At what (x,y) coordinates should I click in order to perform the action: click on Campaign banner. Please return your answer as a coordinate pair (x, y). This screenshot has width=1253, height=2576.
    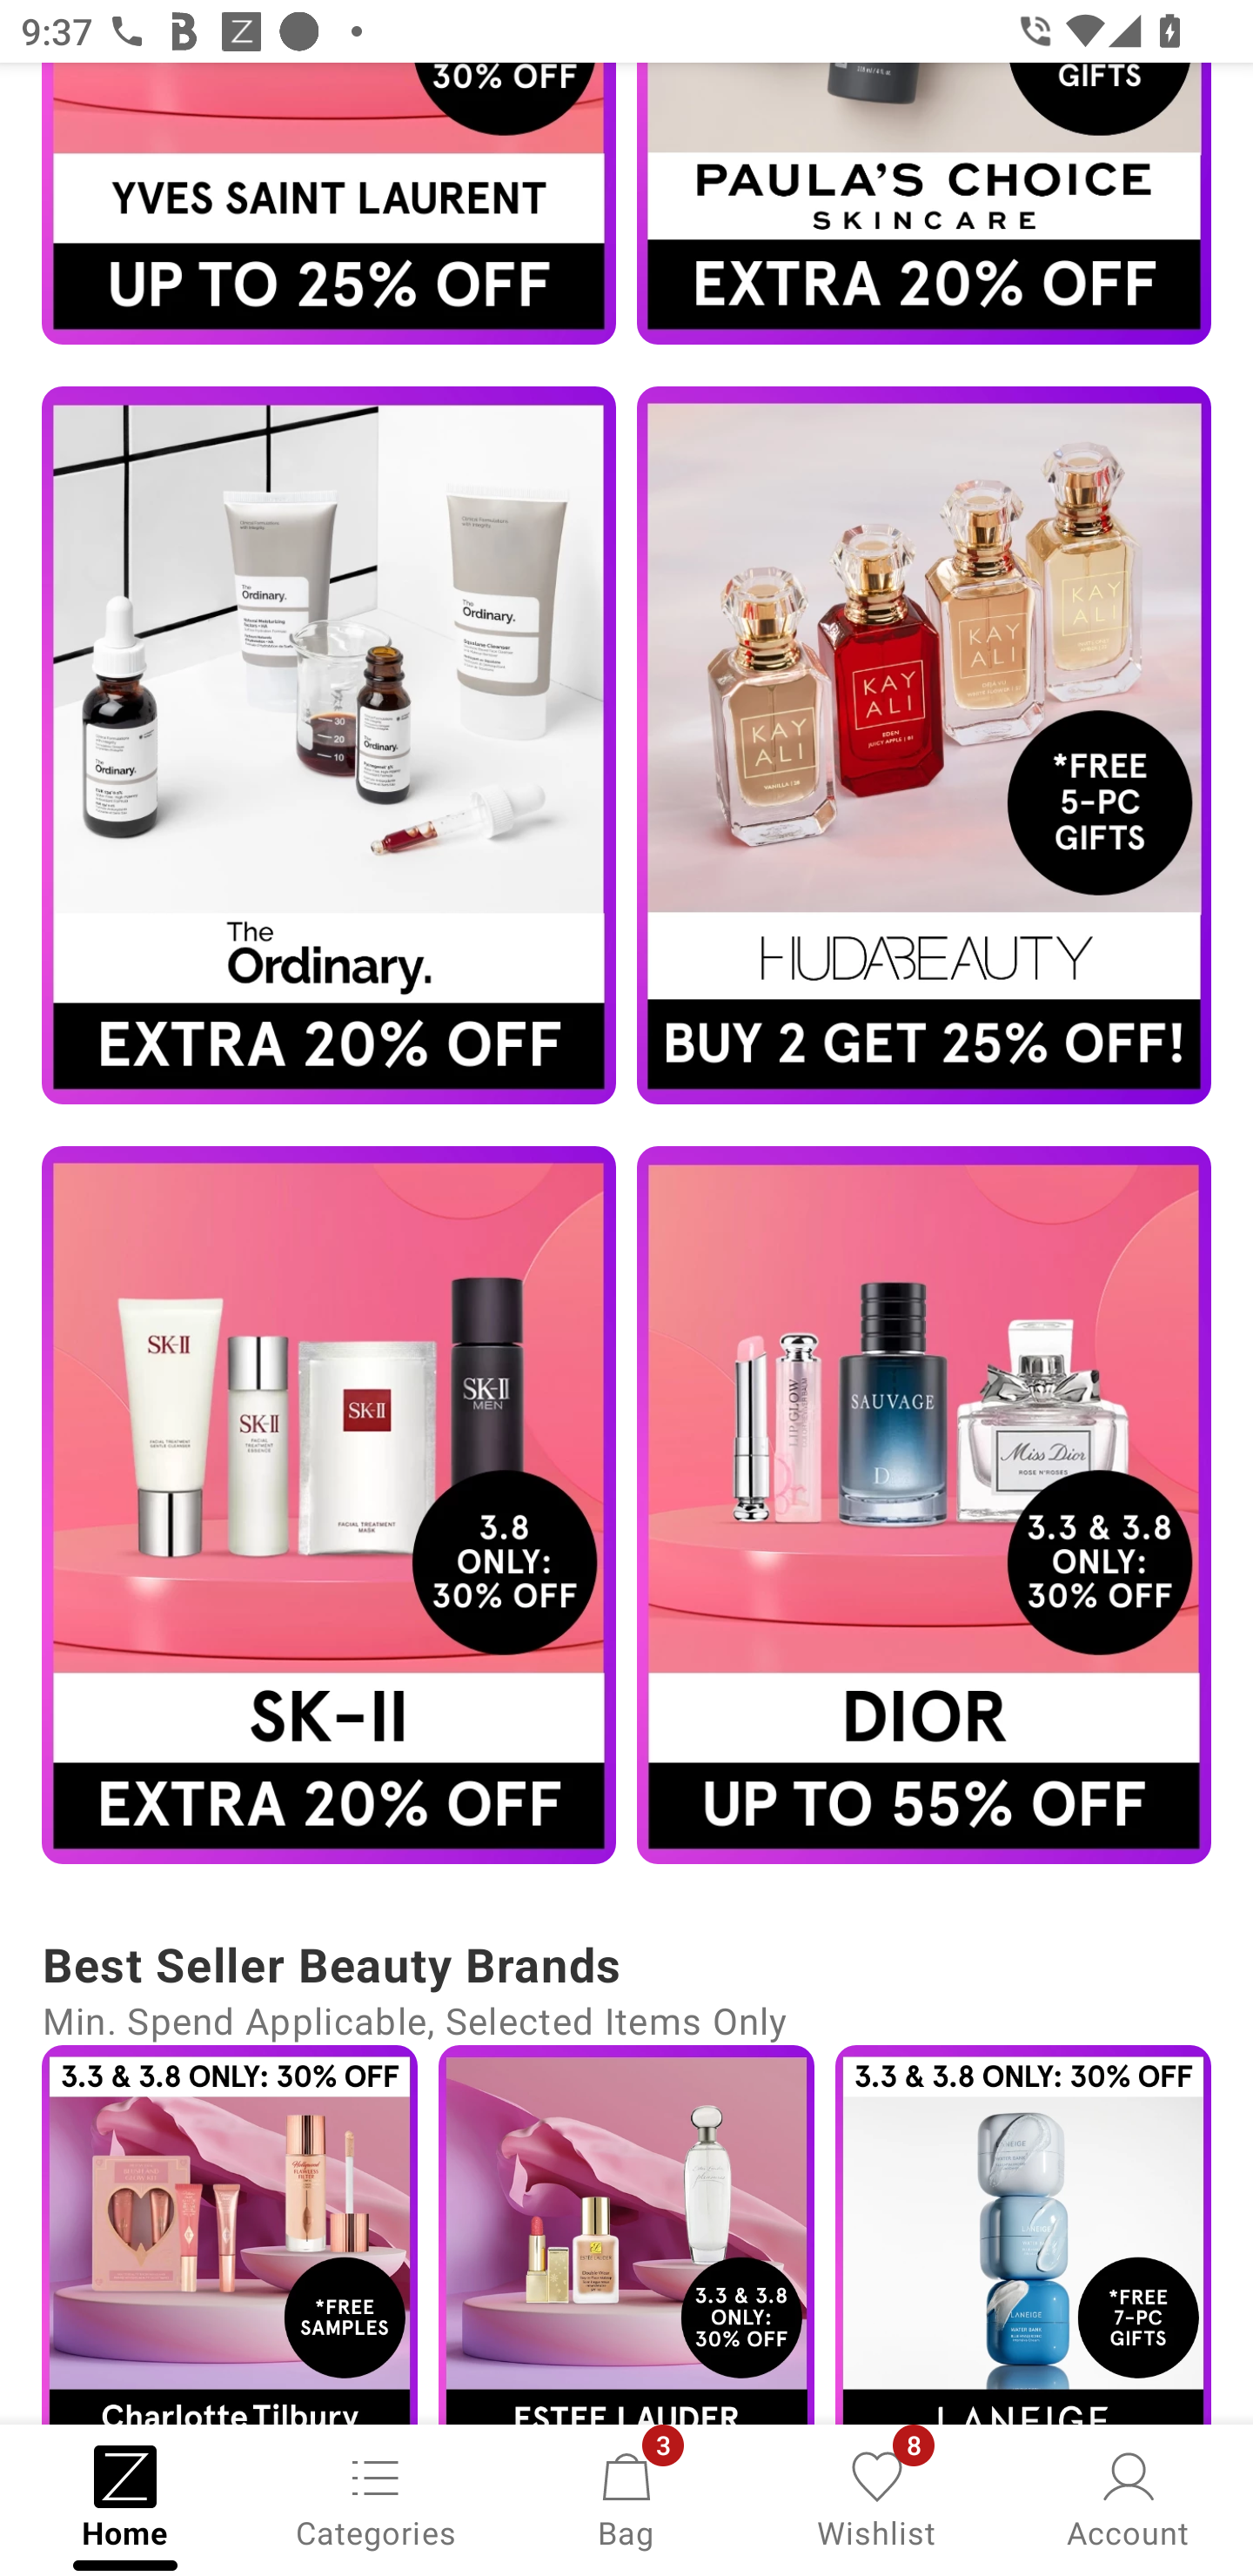
    Looking at the image, I should click on (626, 2235).